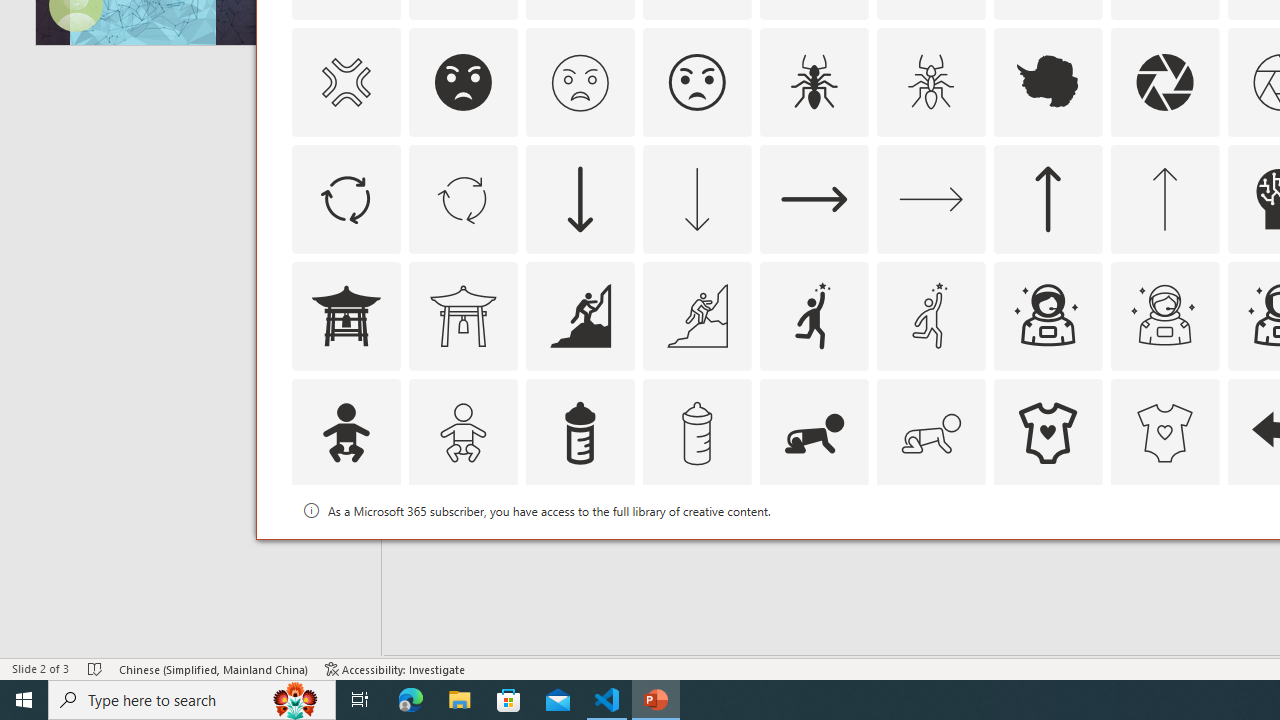  I want to click on AutomationID: Icons_ArrowDown, so click(580, 198).